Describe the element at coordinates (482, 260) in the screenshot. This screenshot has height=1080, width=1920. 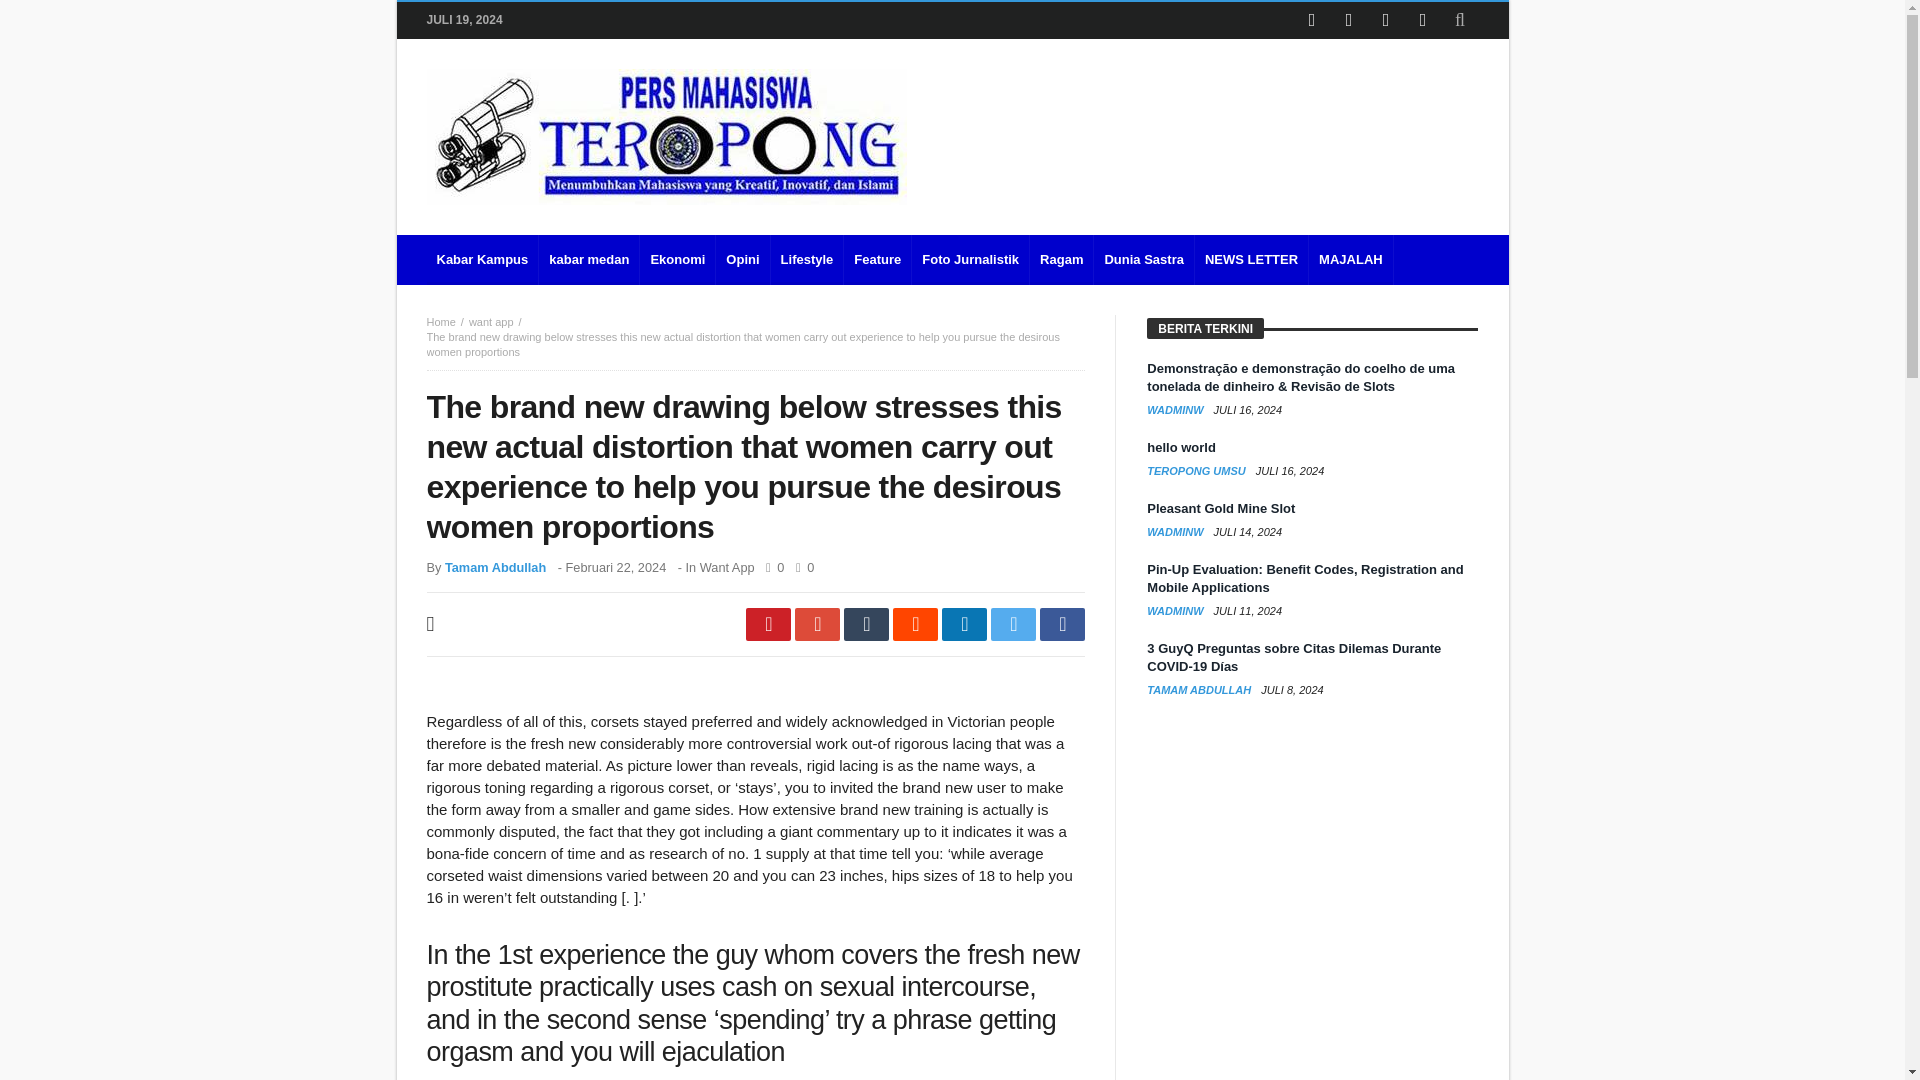
I see `Kabar Kampus` at that location.